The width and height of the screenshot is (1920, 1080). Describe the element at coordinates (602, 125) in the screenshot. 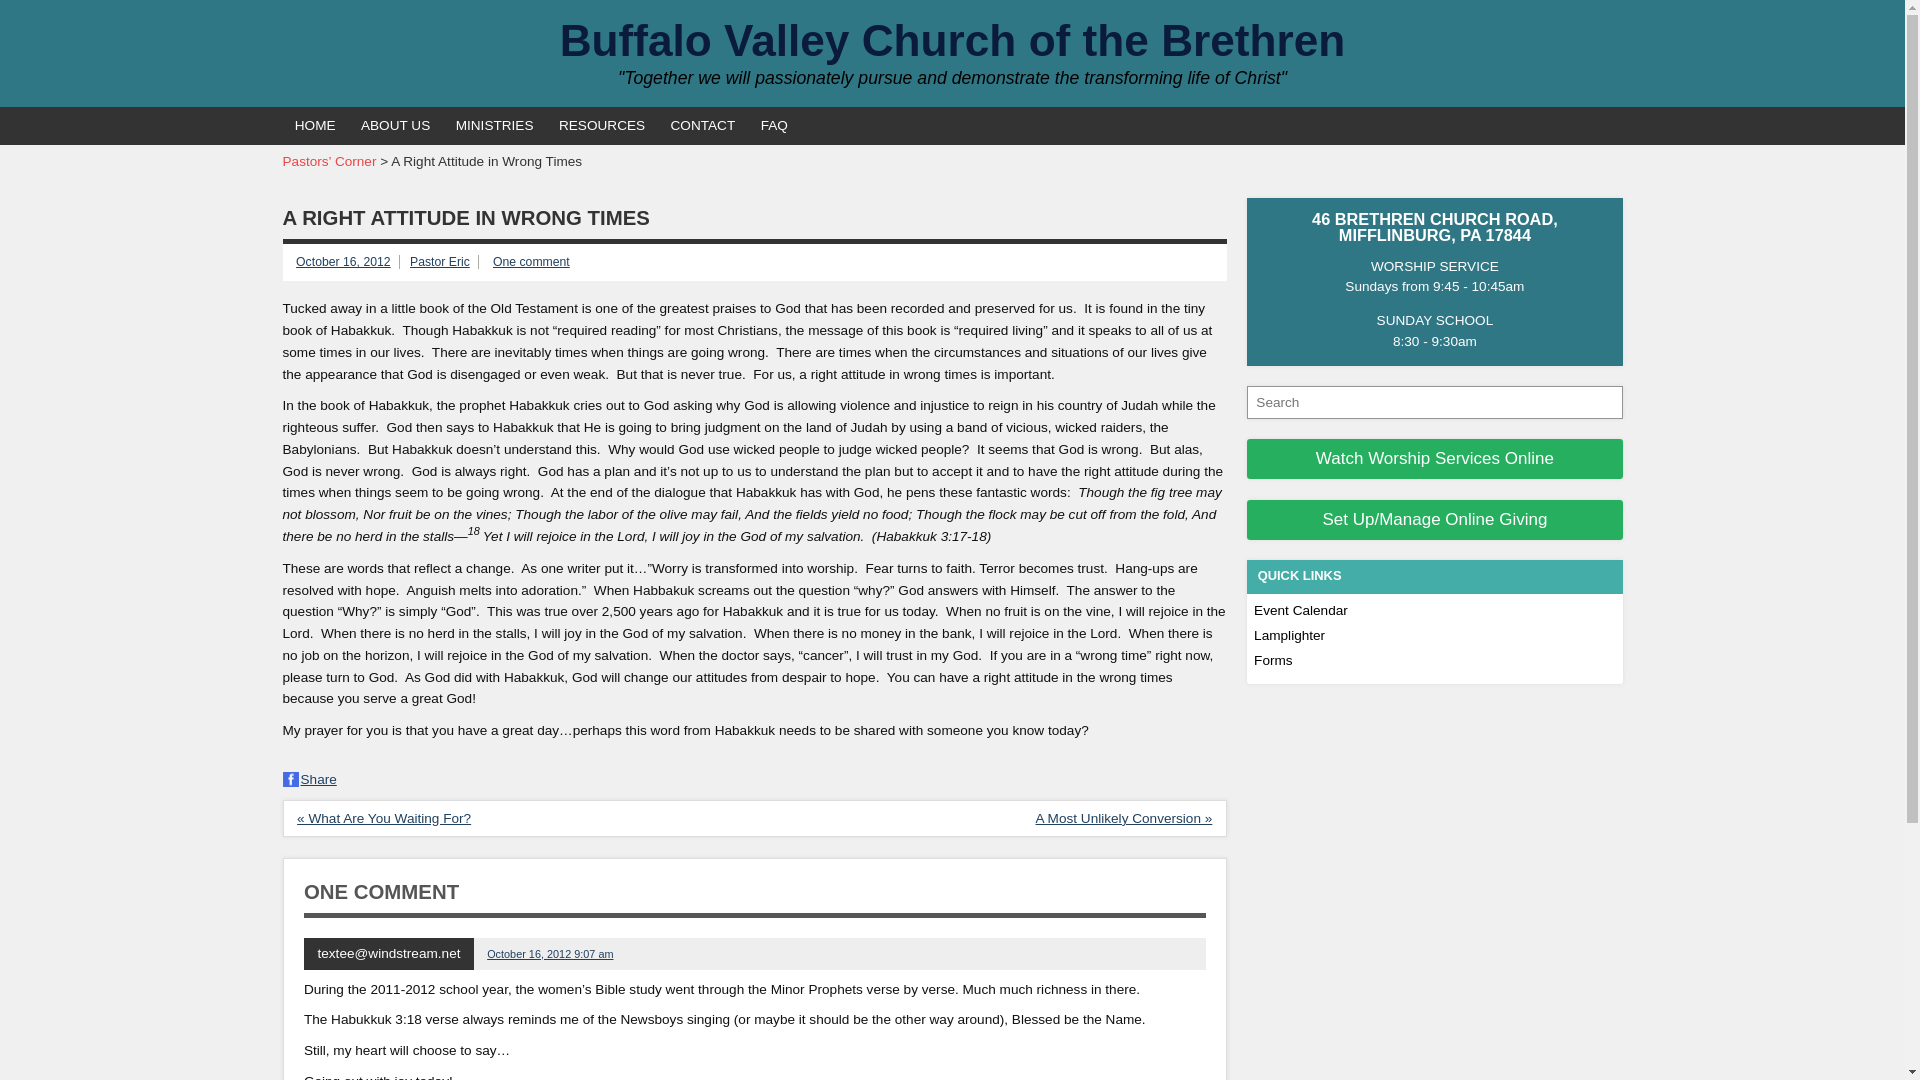

I see `RESOURCES` at that location.